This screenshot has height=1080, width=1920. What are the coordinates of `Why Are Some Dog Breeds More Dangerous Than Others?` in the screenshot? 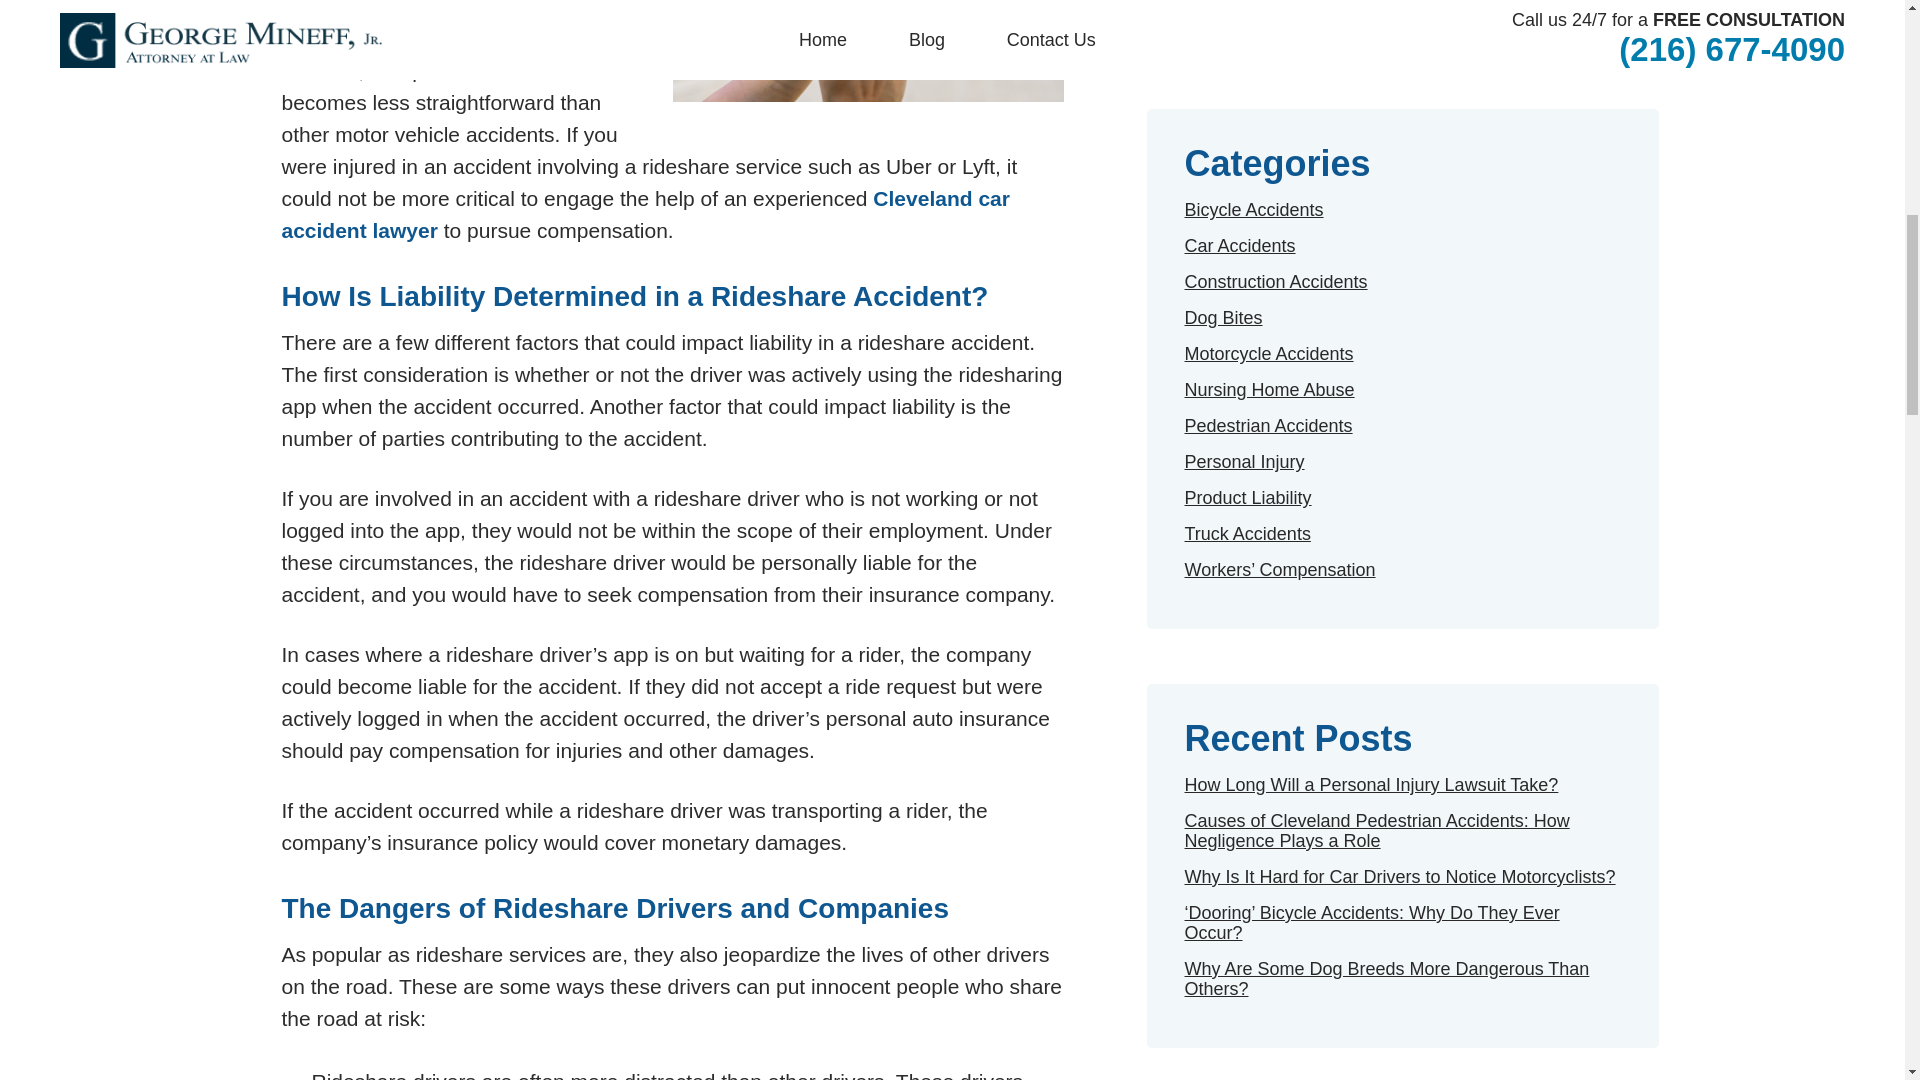 It's located at (1386, 979).